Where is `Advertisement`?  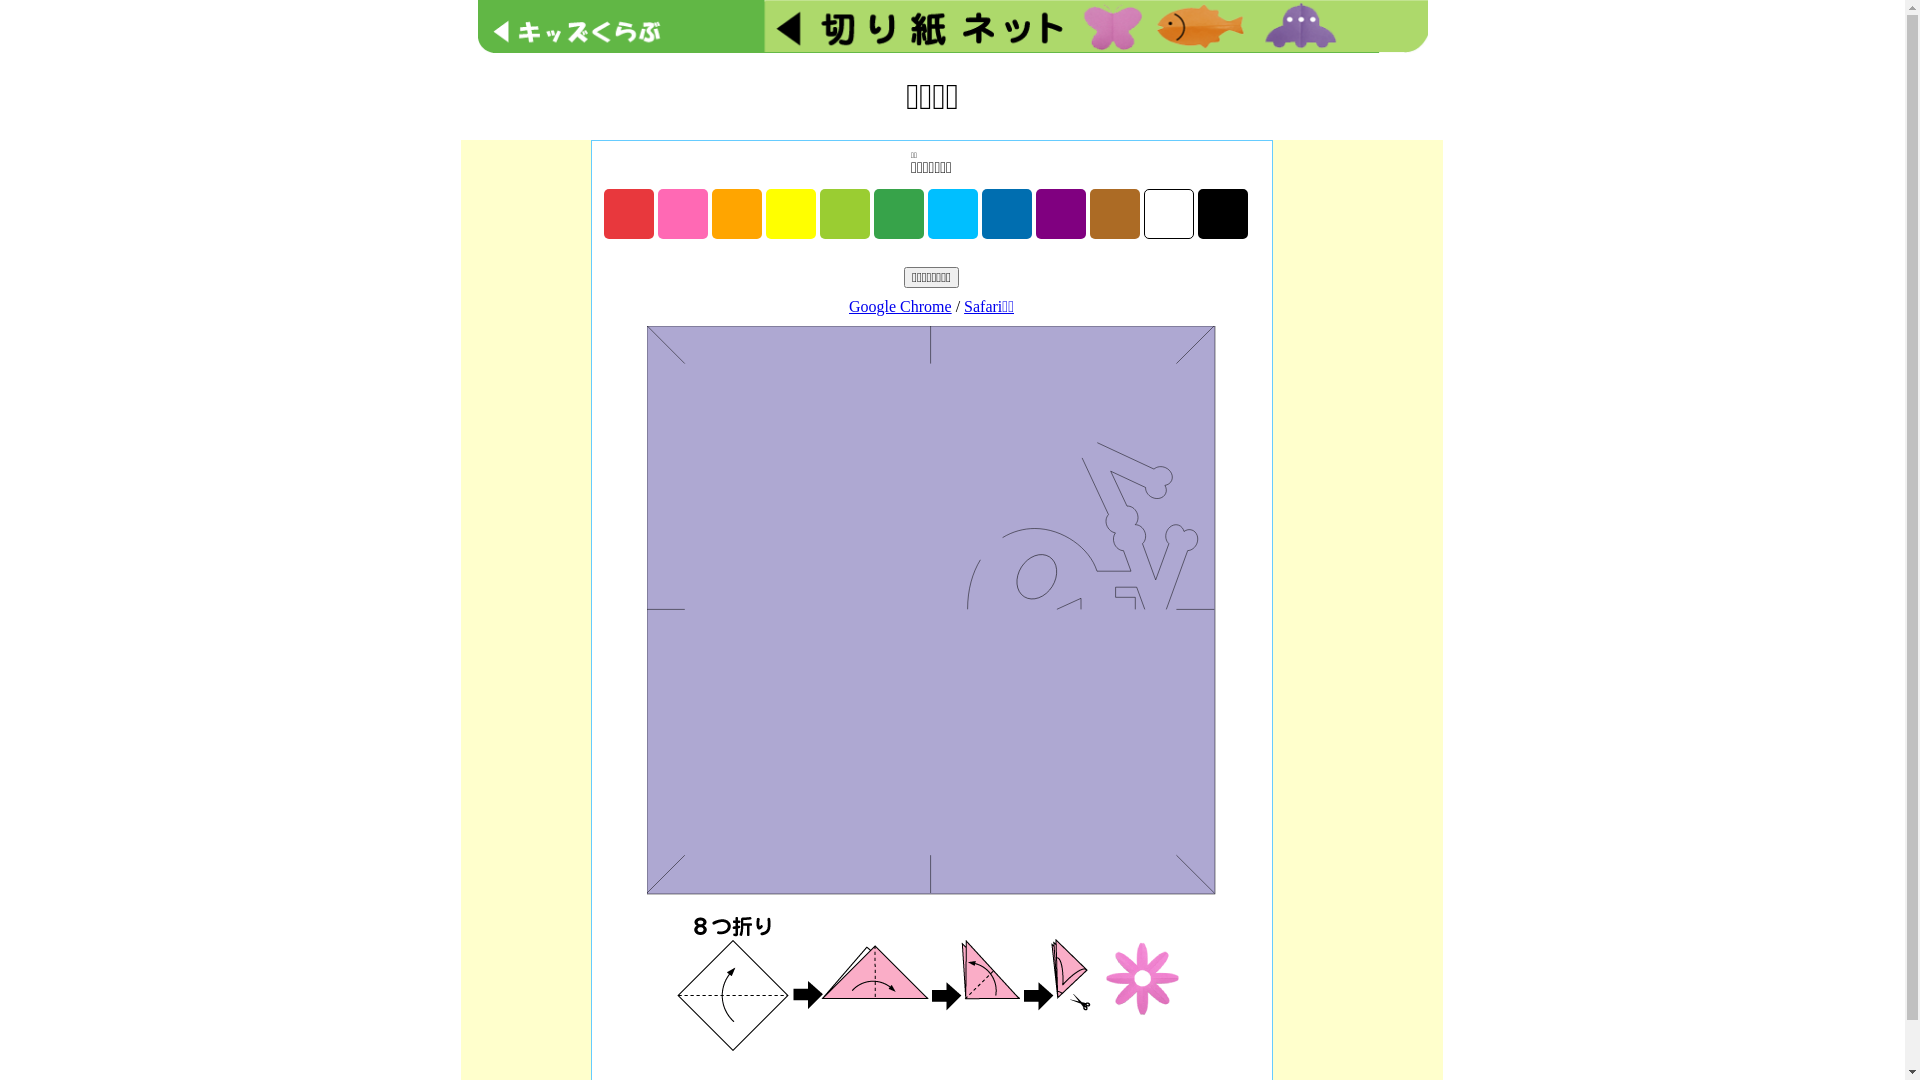
Advertisement is located at coordinates (526, 440).